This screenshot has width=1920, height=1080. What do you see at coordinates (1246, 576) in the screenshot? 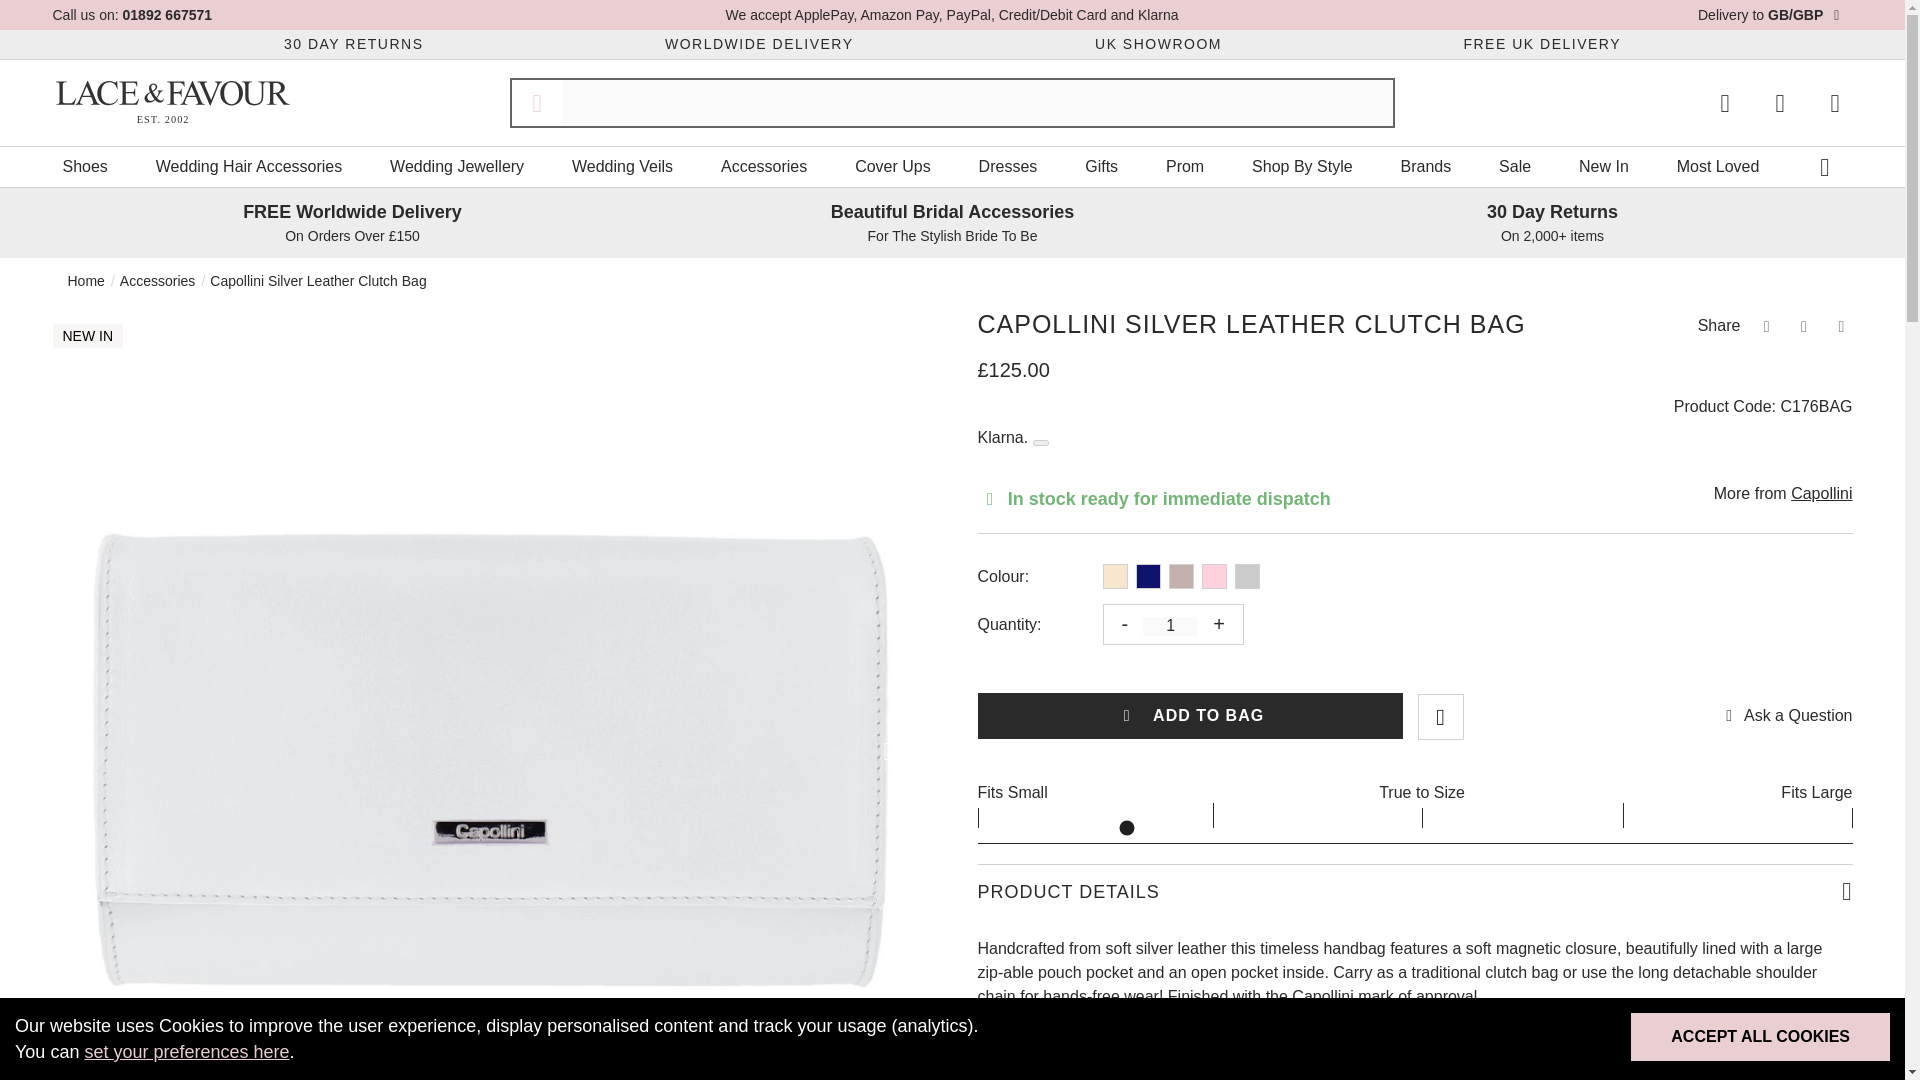
I see `View This Product in Silver` at bounding box center [1246, 576].